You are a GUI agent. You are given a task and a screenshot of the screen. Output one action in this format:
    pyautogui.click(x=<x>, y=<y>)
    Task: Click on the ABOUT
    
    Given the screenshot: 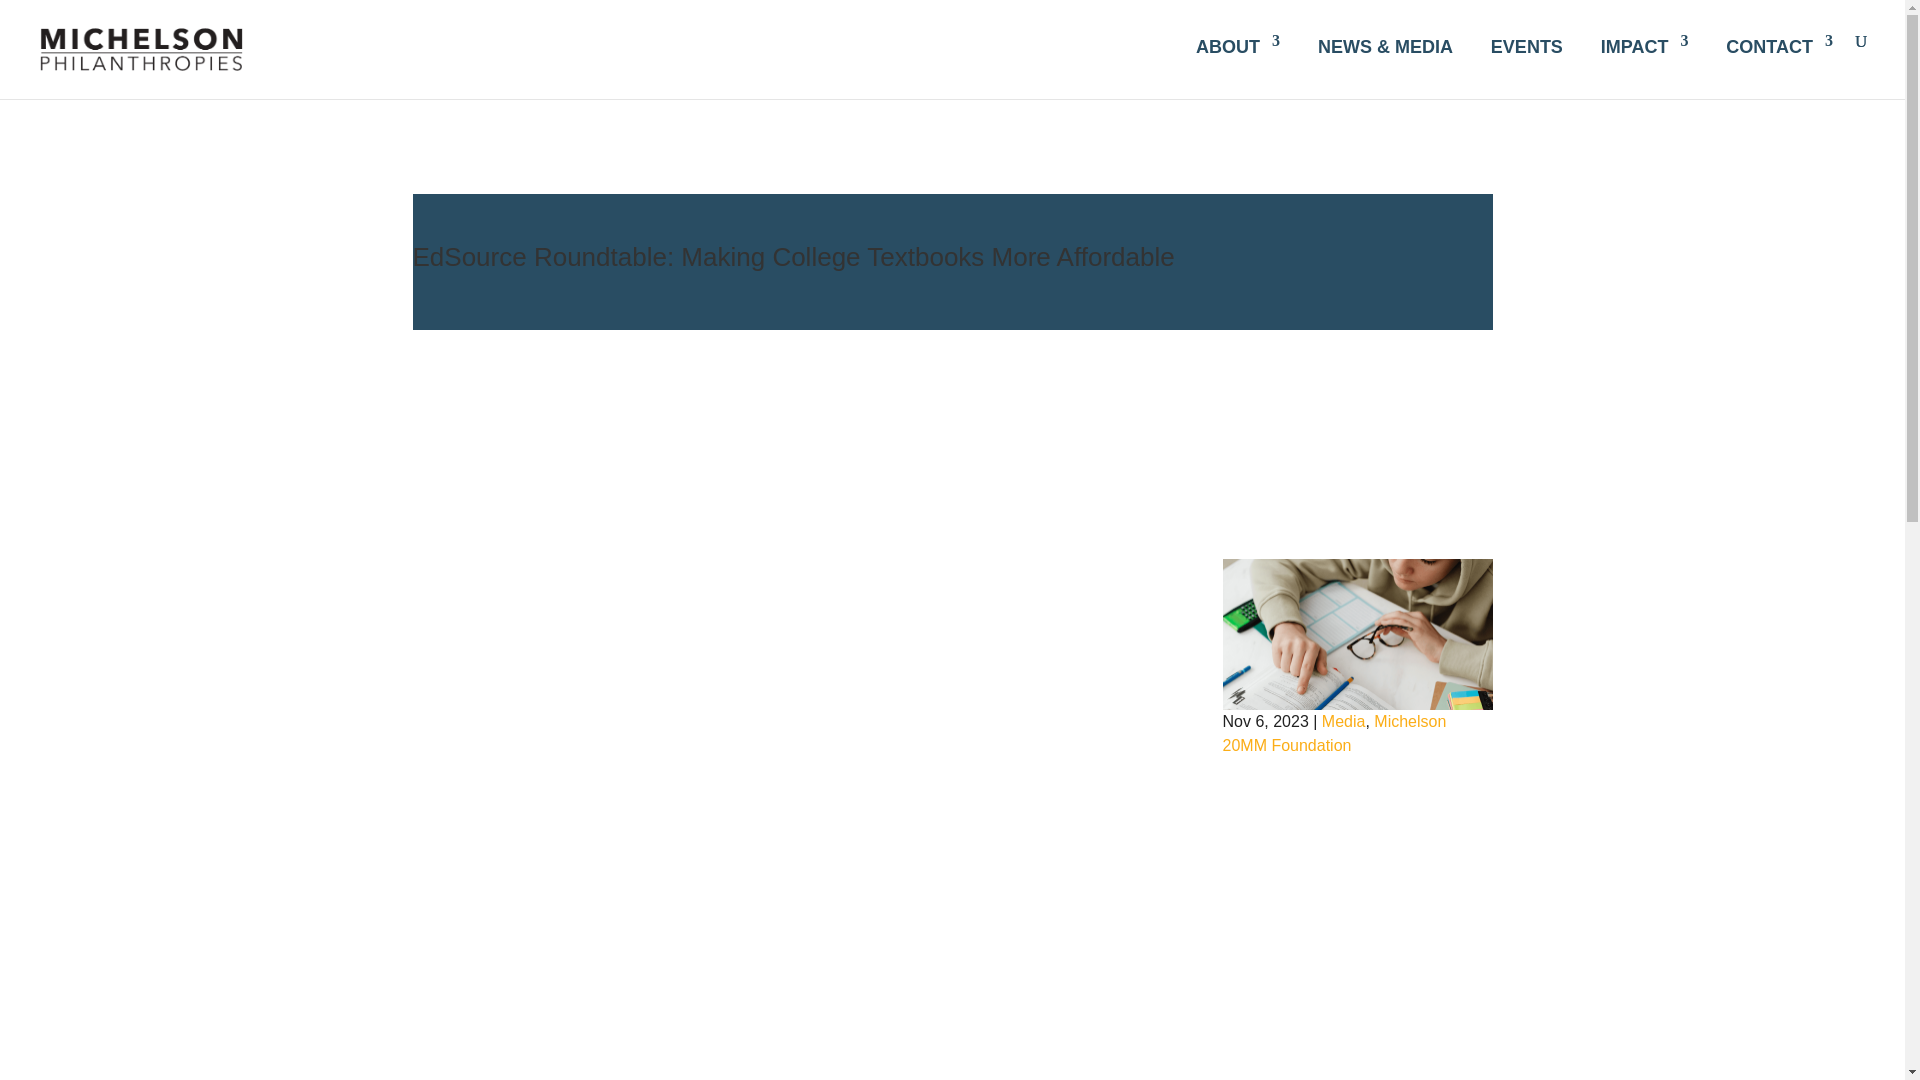 What is the action you would take?
    pyautogui.click(x=1238, y=44)
    